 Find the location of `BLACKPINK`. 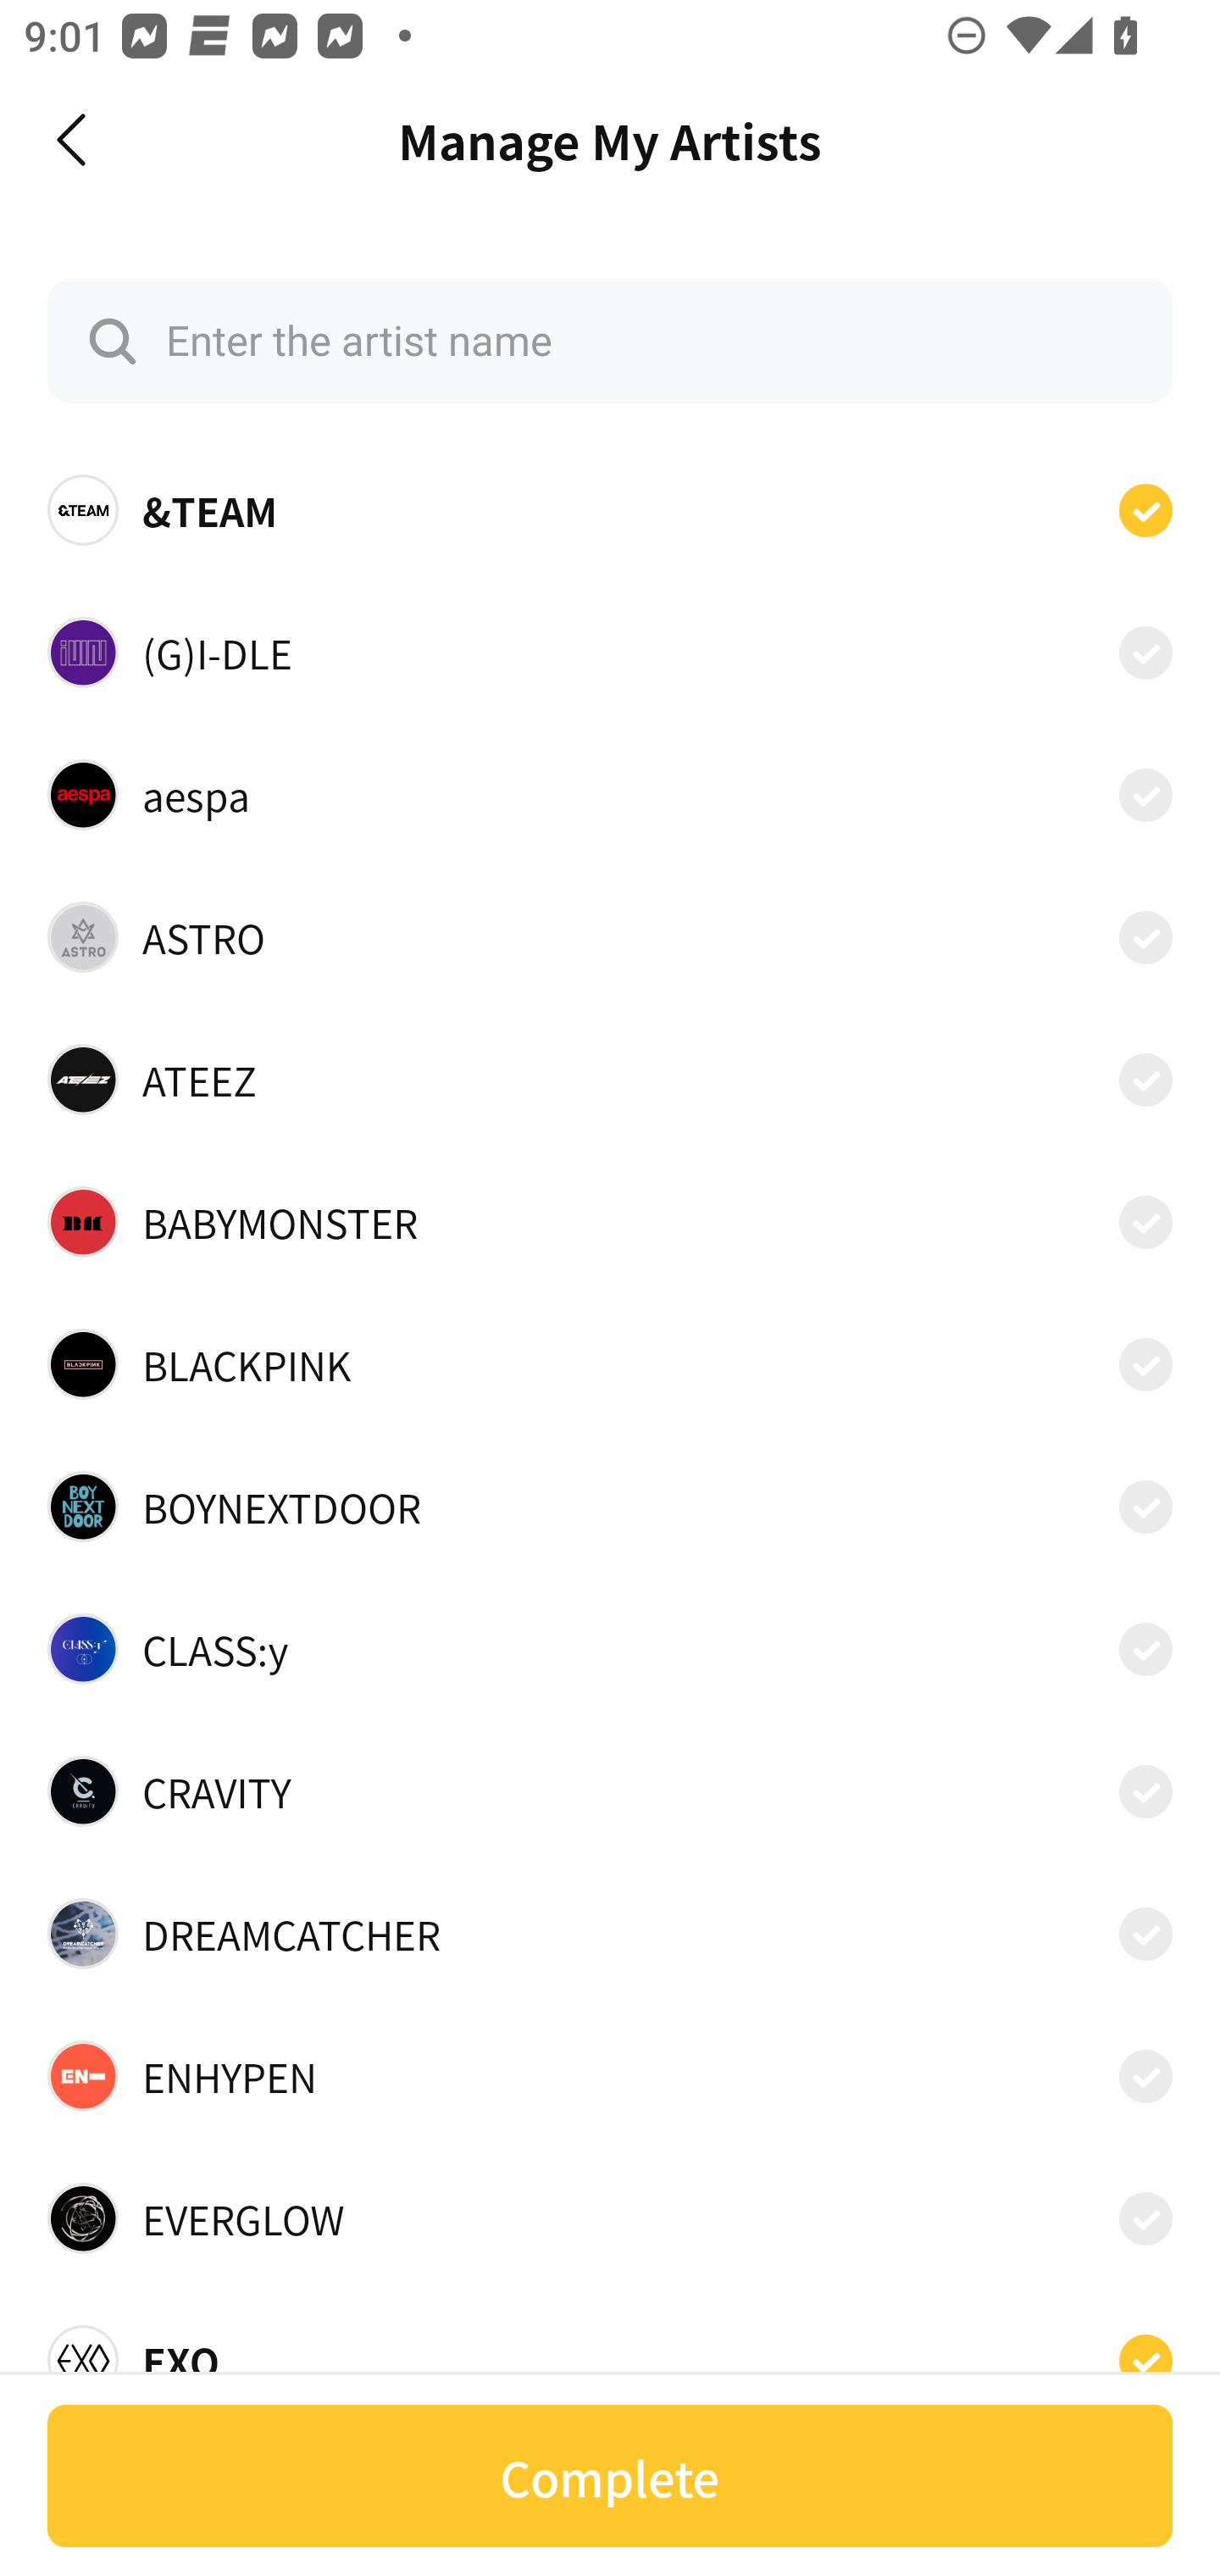

BLACKPINK is located at coordinates (610, 1363).